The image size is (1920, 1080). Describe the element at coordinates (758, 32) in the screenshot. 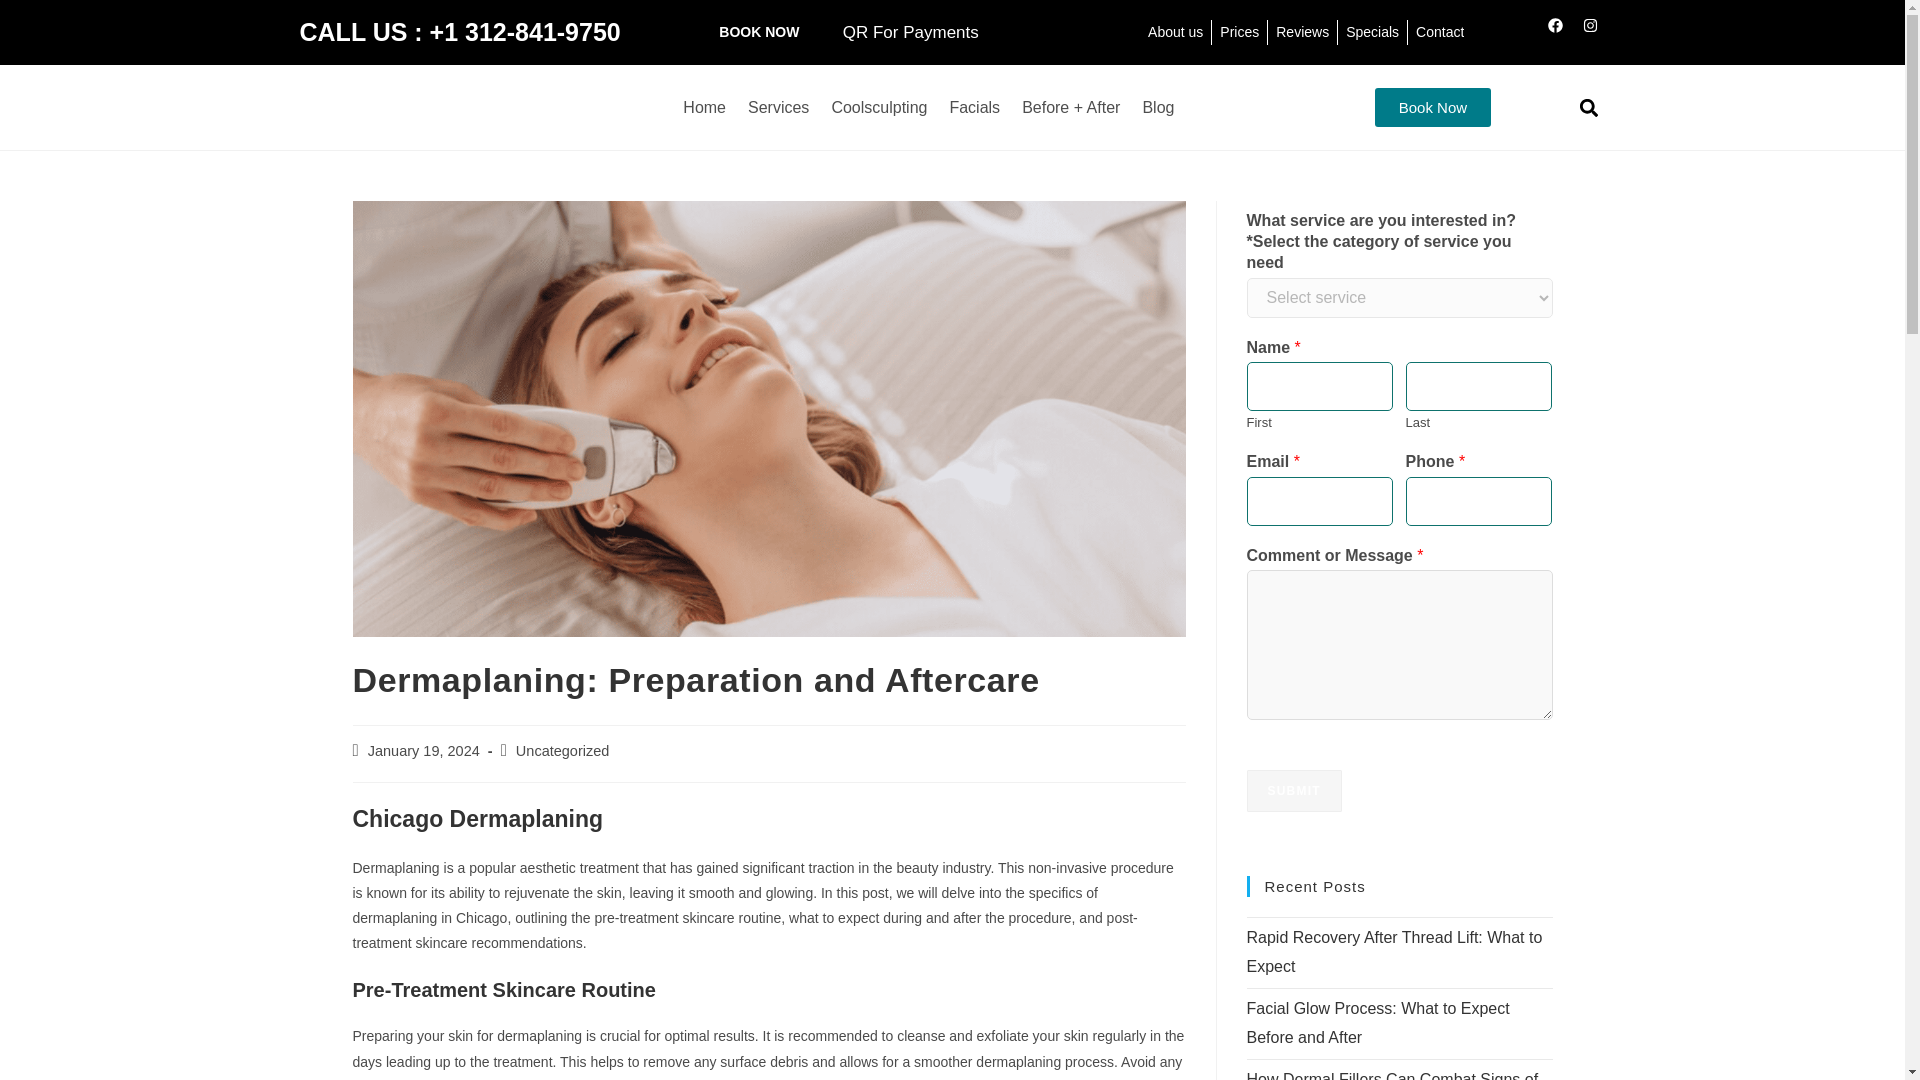

I see `BOOK NOW` at that location.